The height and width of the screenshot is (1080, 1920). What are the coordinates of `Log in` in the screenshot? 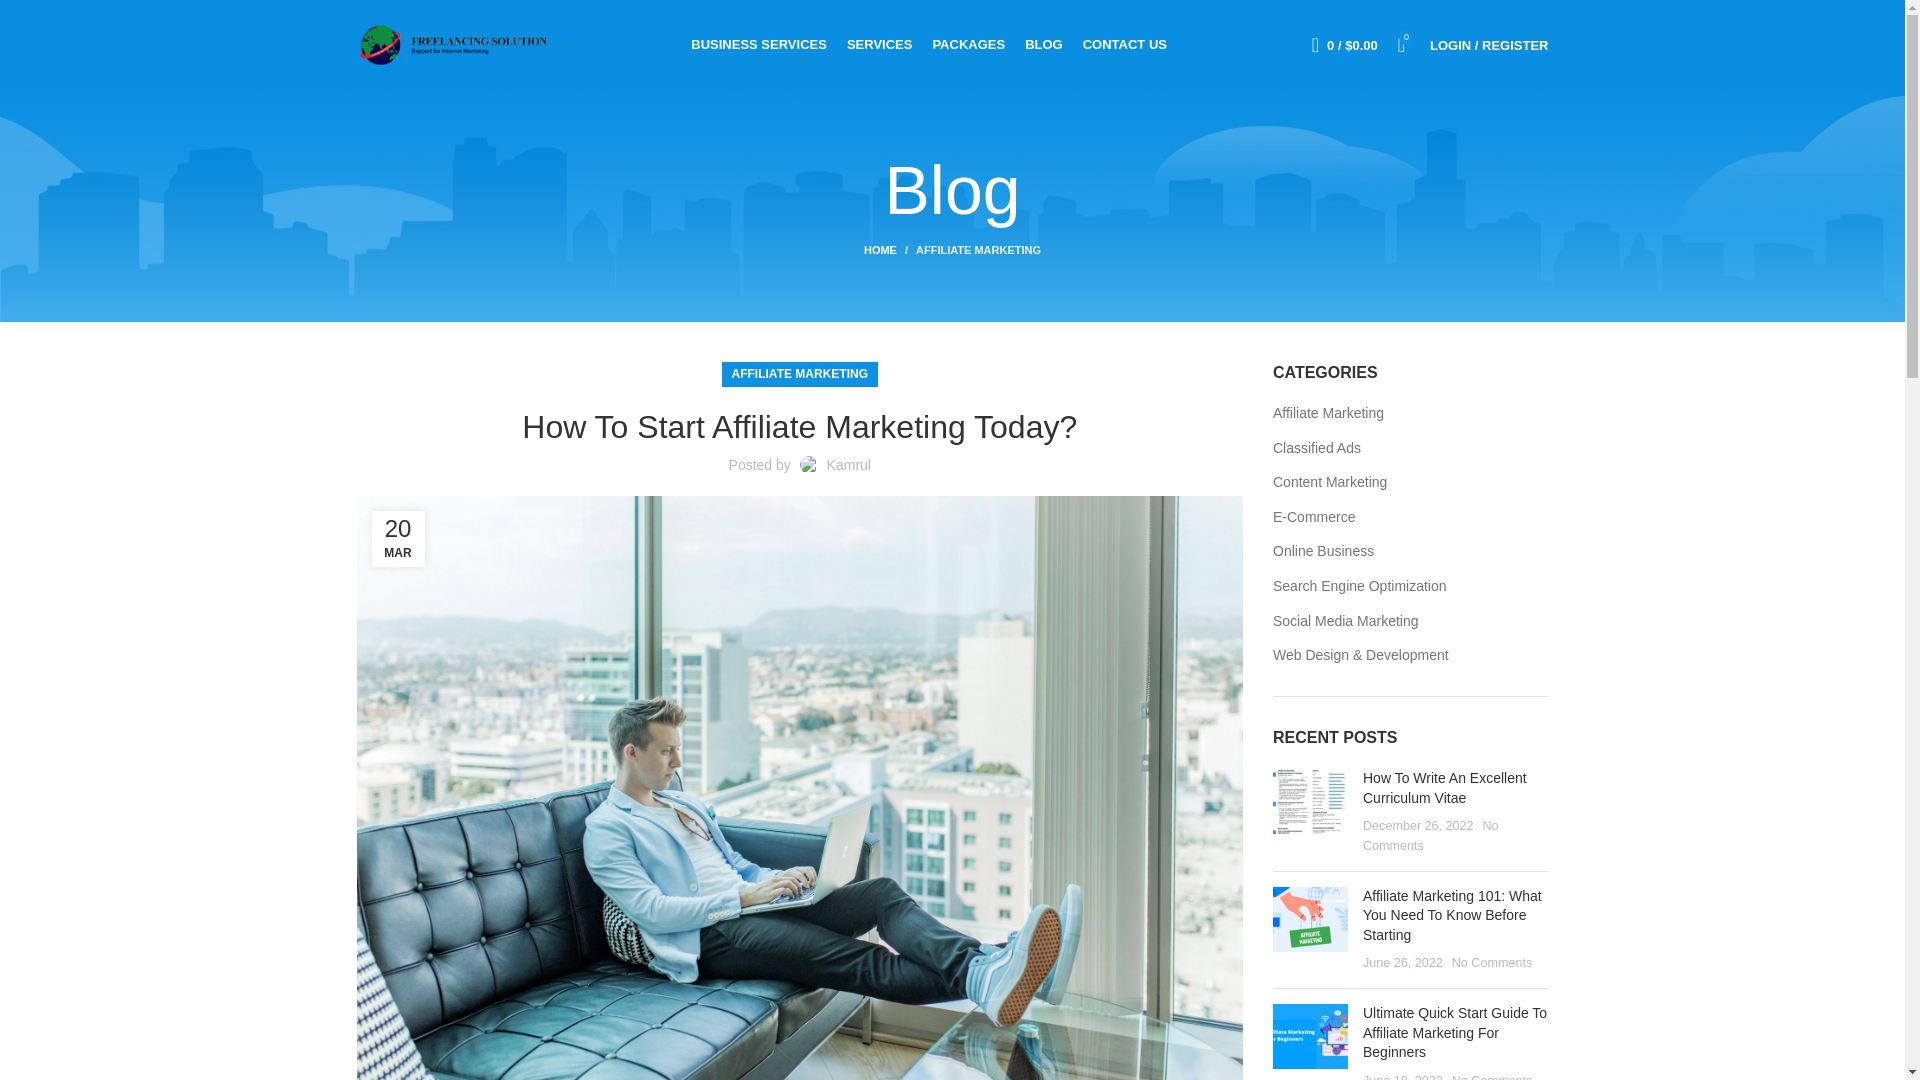 It's located at (1384, 363).